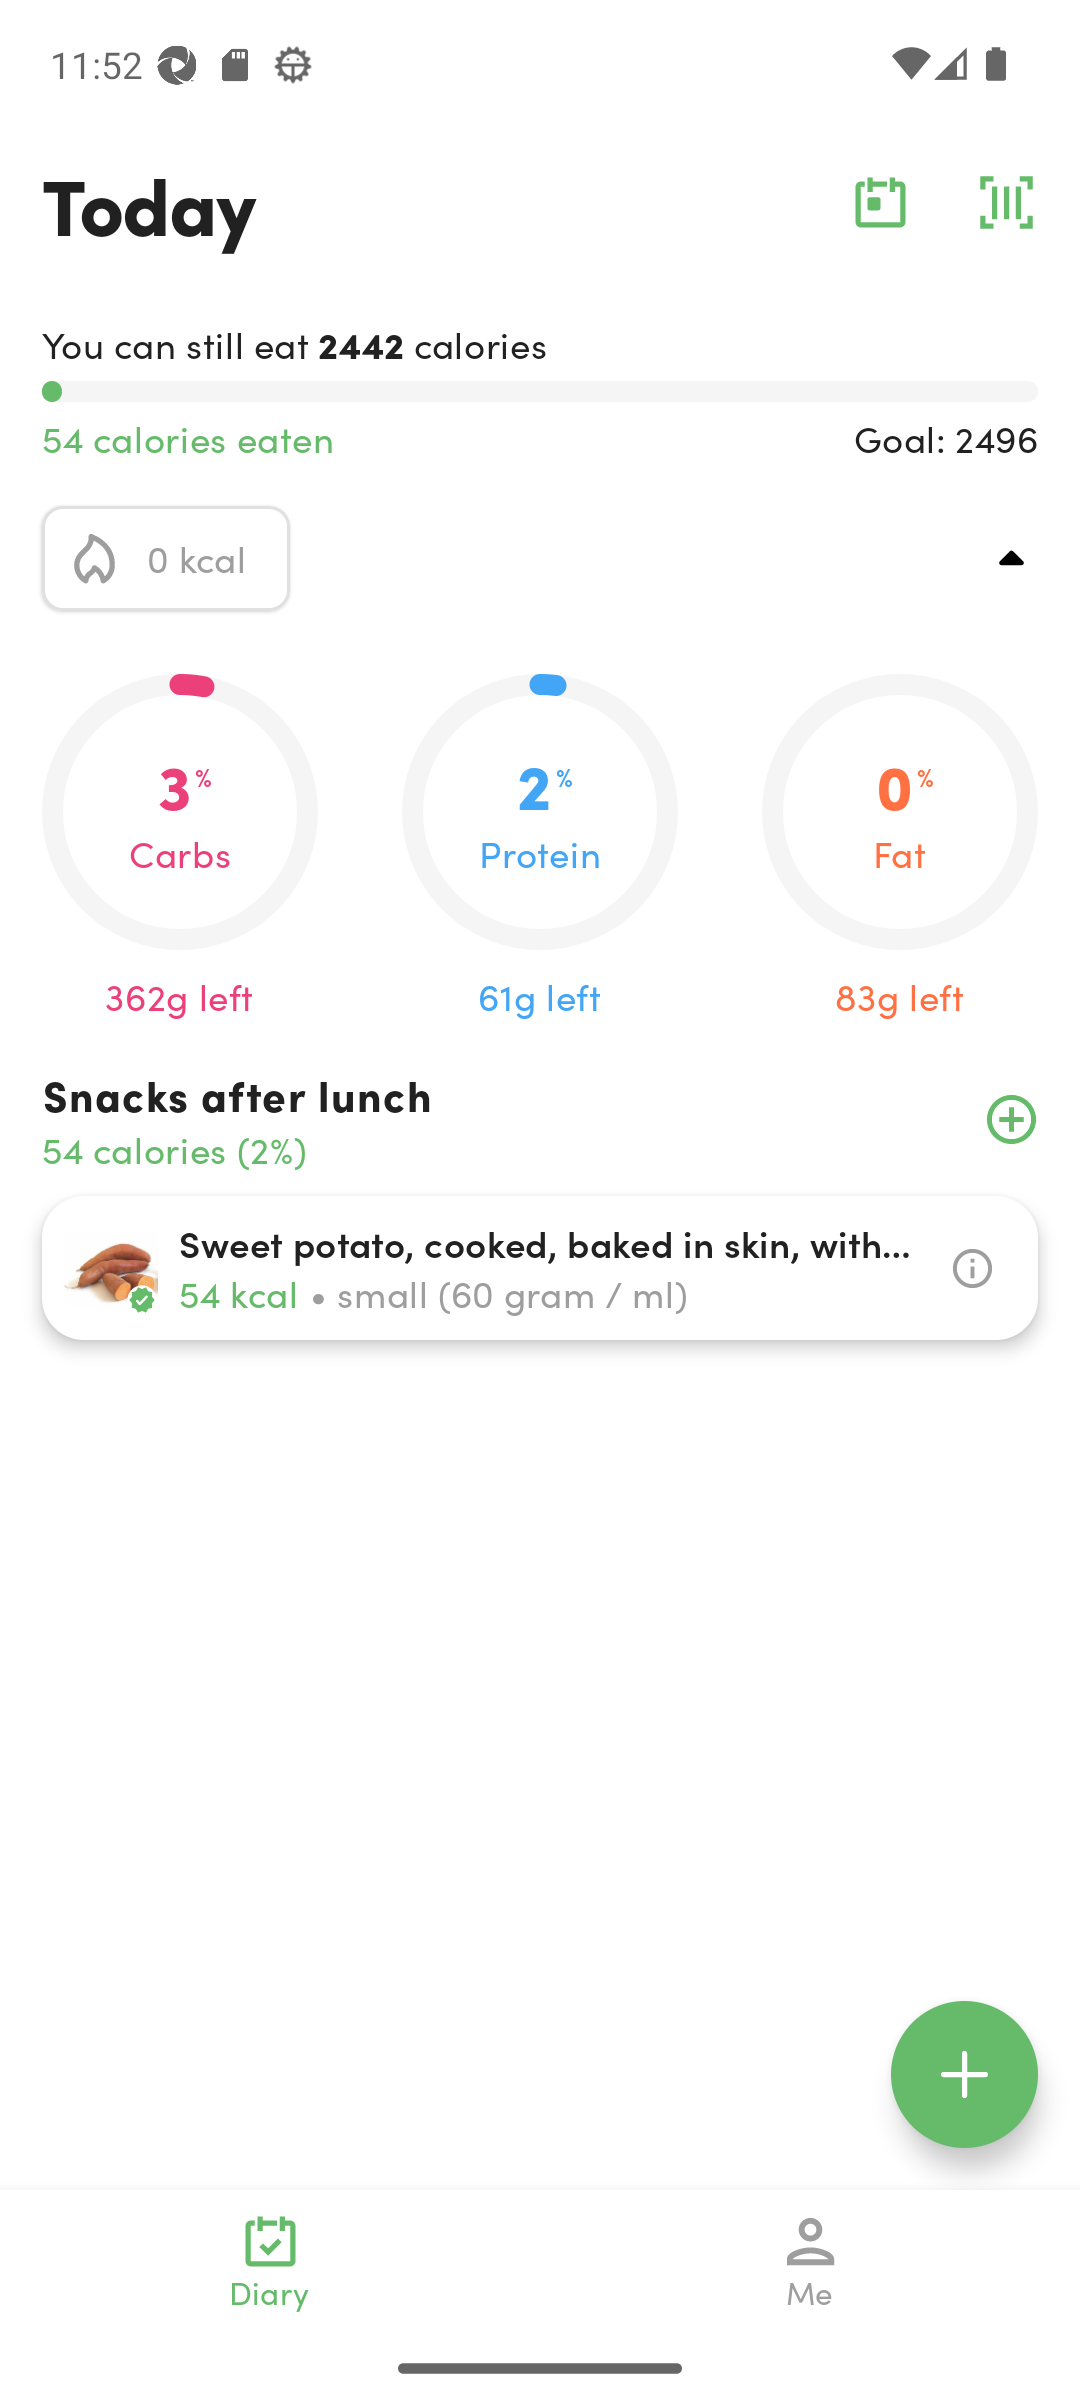 The height and width of the screenshot is (2400, 1080). What do you see at coordinates (1006, 202) in the screenshot?
I see `barcode_action` at bounding box center [1006, 202].